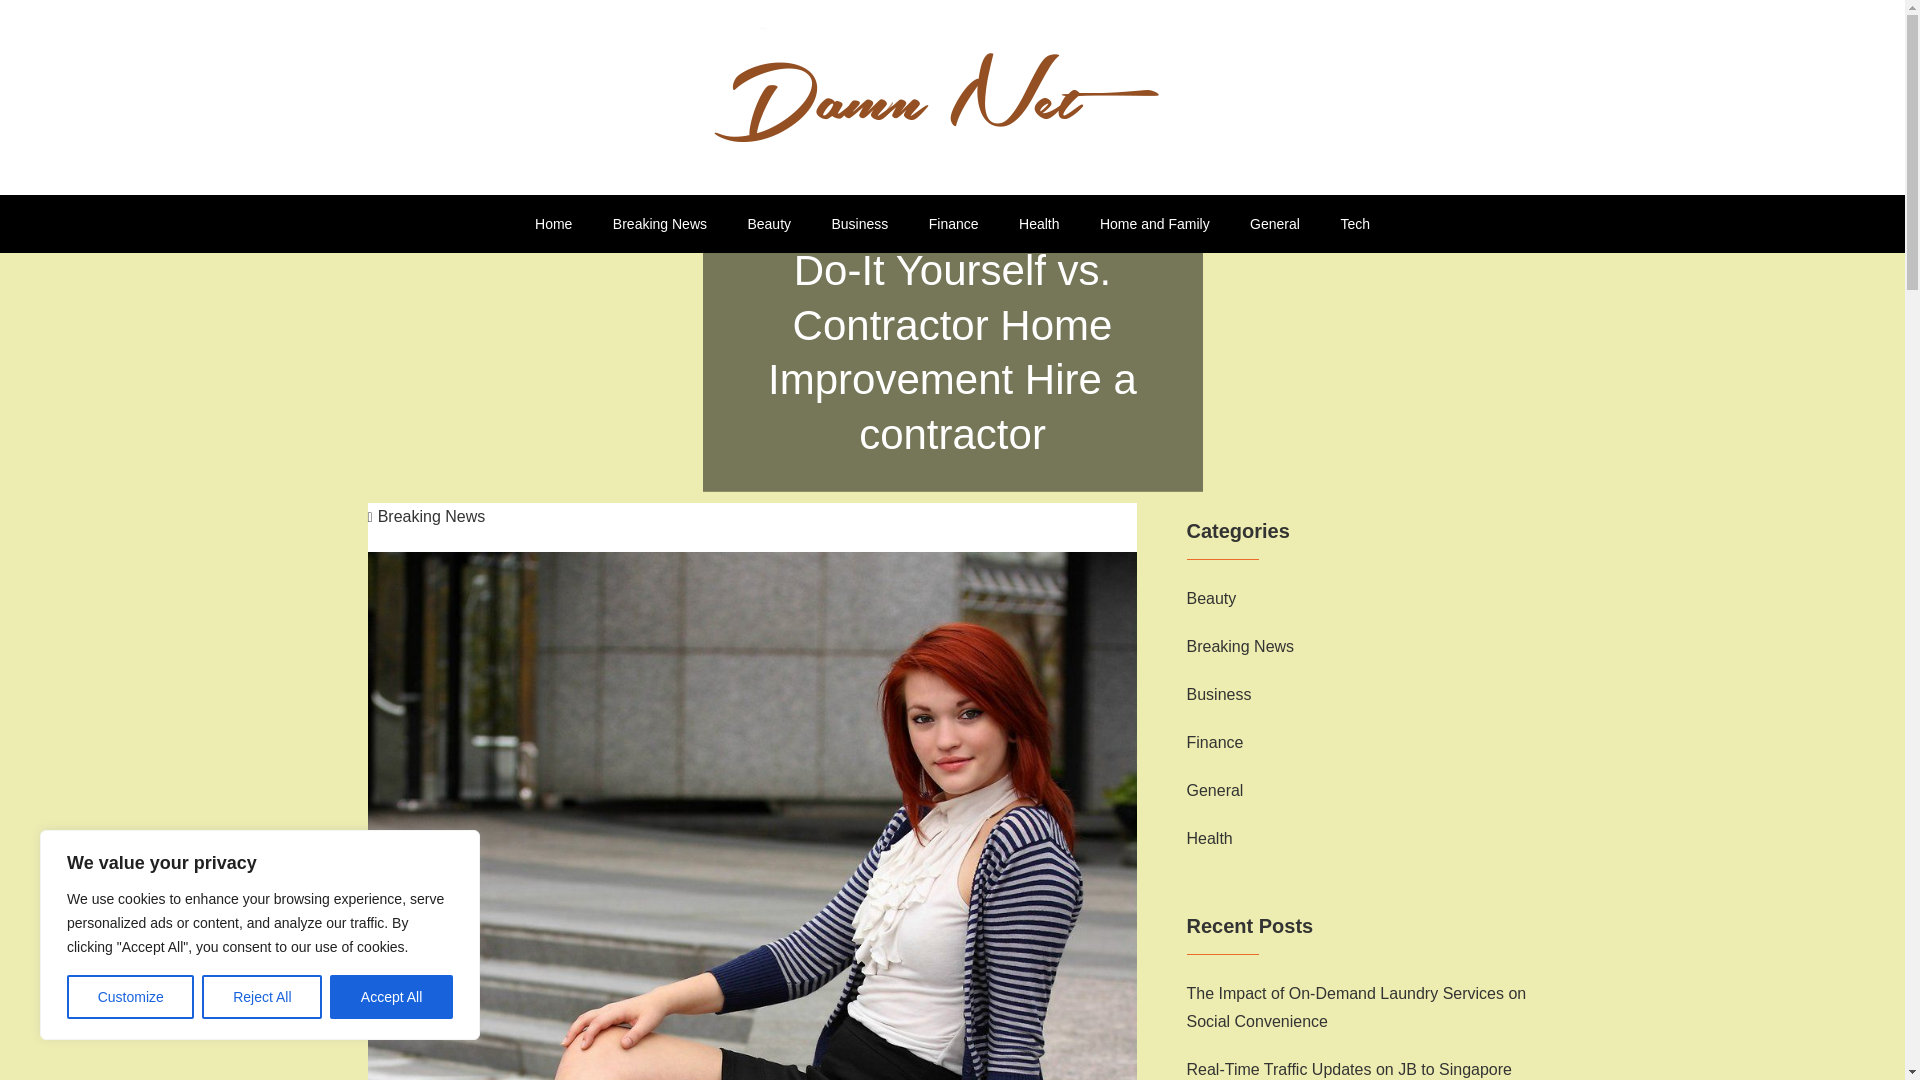  What do you see at coordinates (1214, 790) in the screenshot?
I see `General` at bounding box center [1214, 790].